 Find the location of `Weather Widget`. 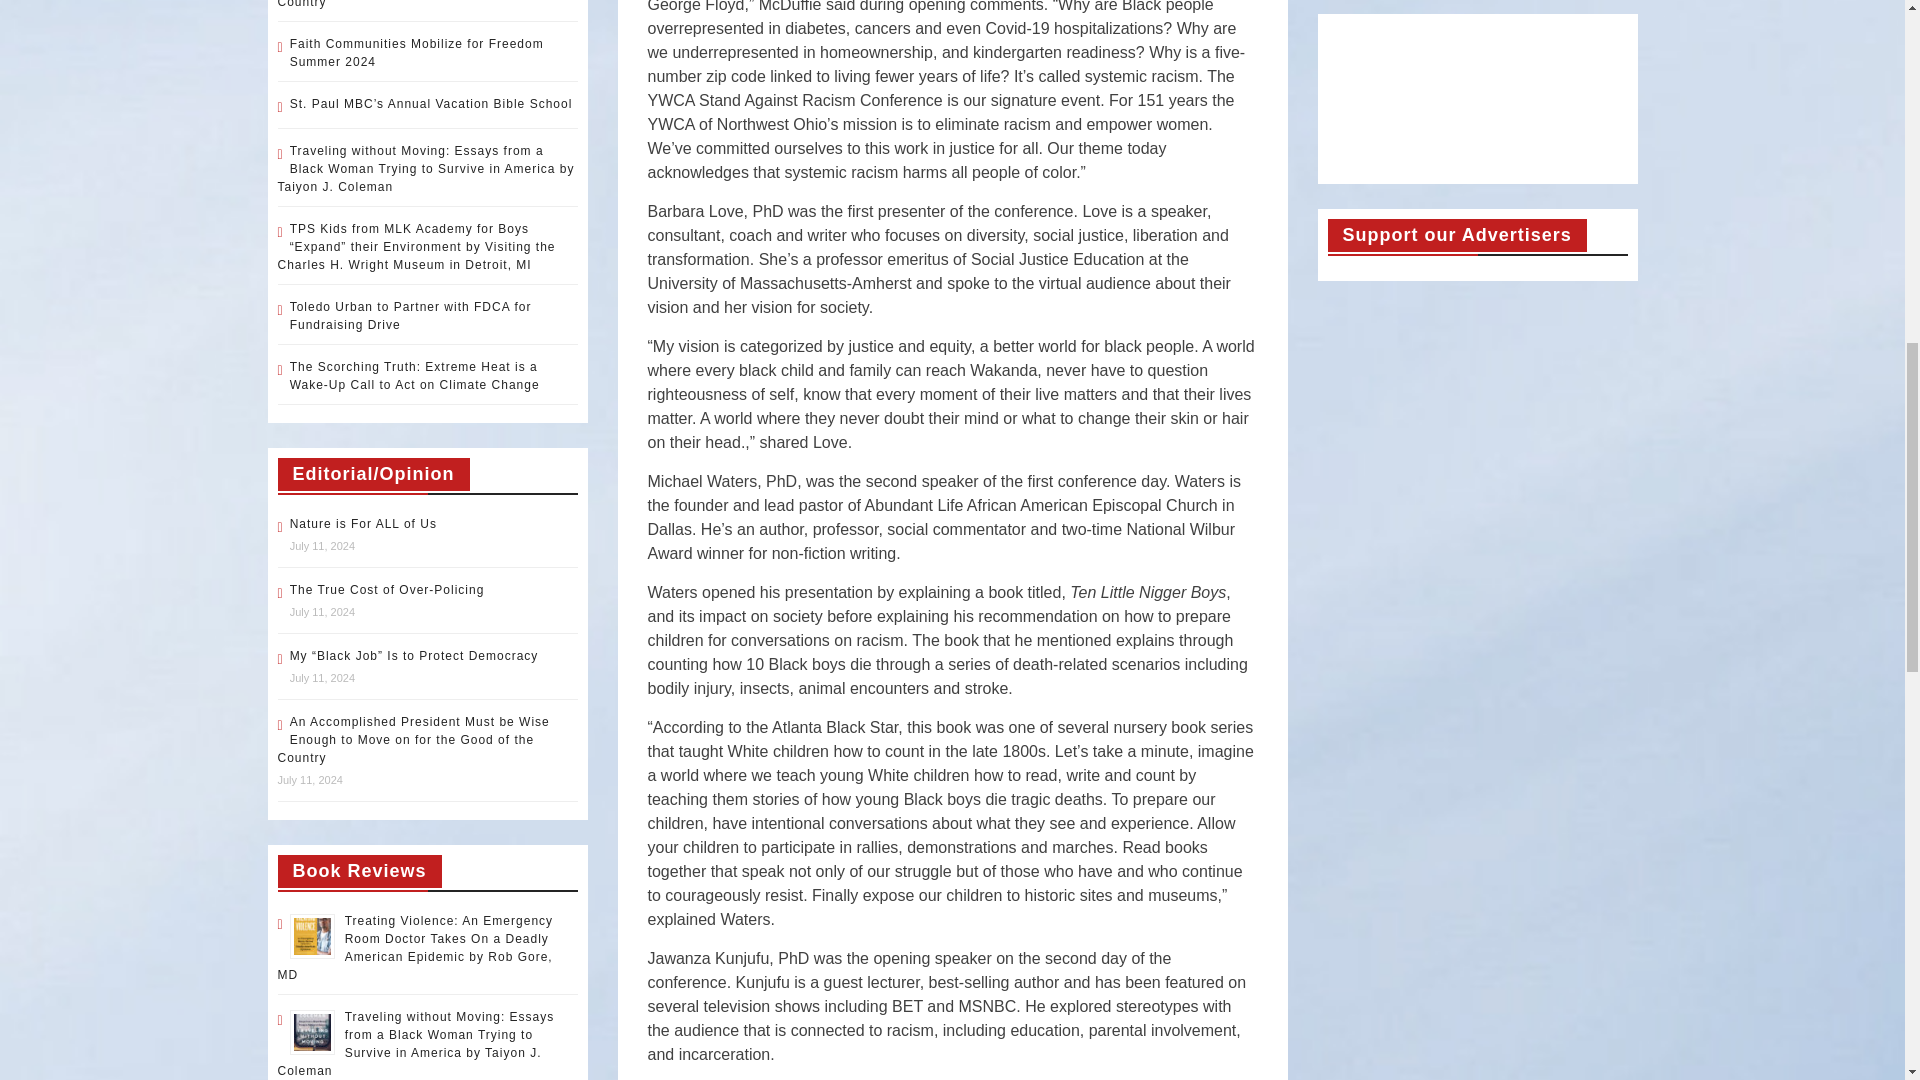

Weather Widget is located at coordinates (1478, 98).